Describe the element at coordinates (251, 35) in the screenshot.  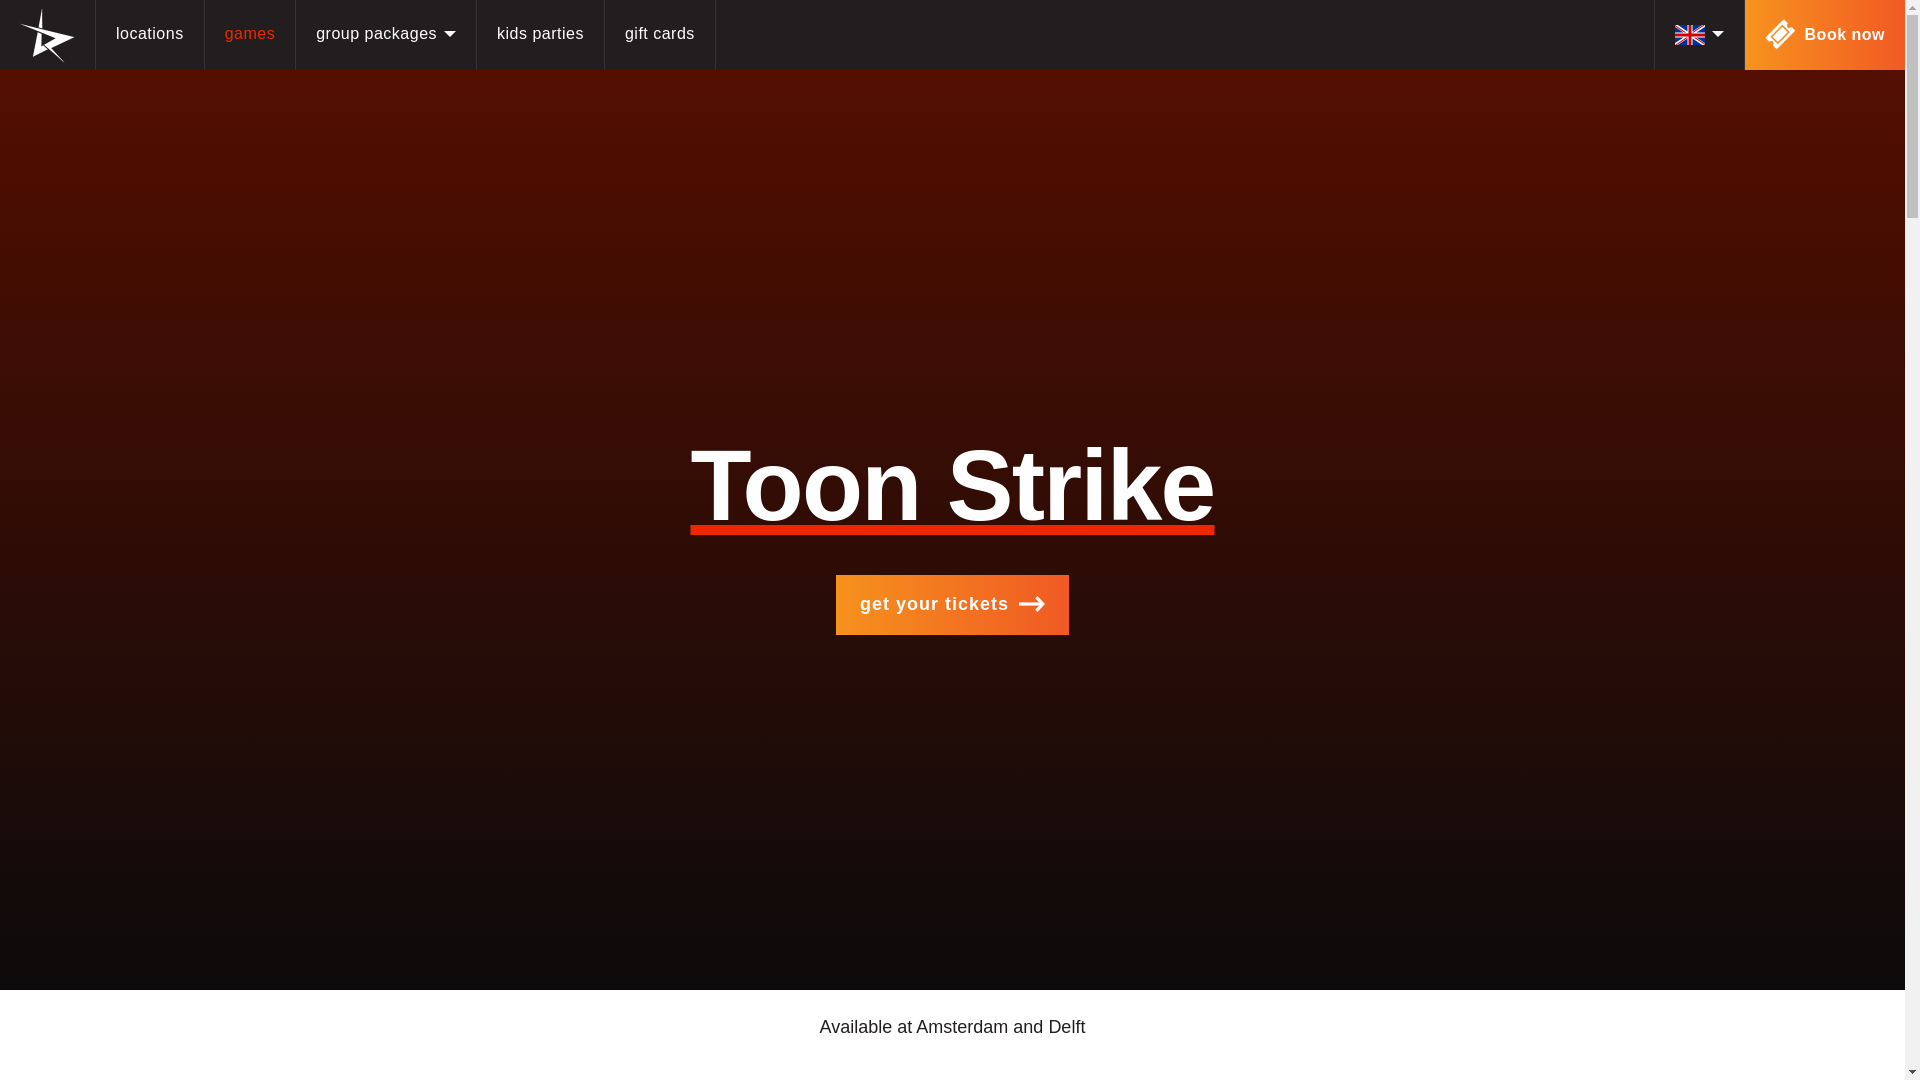
I see `games` at that location.